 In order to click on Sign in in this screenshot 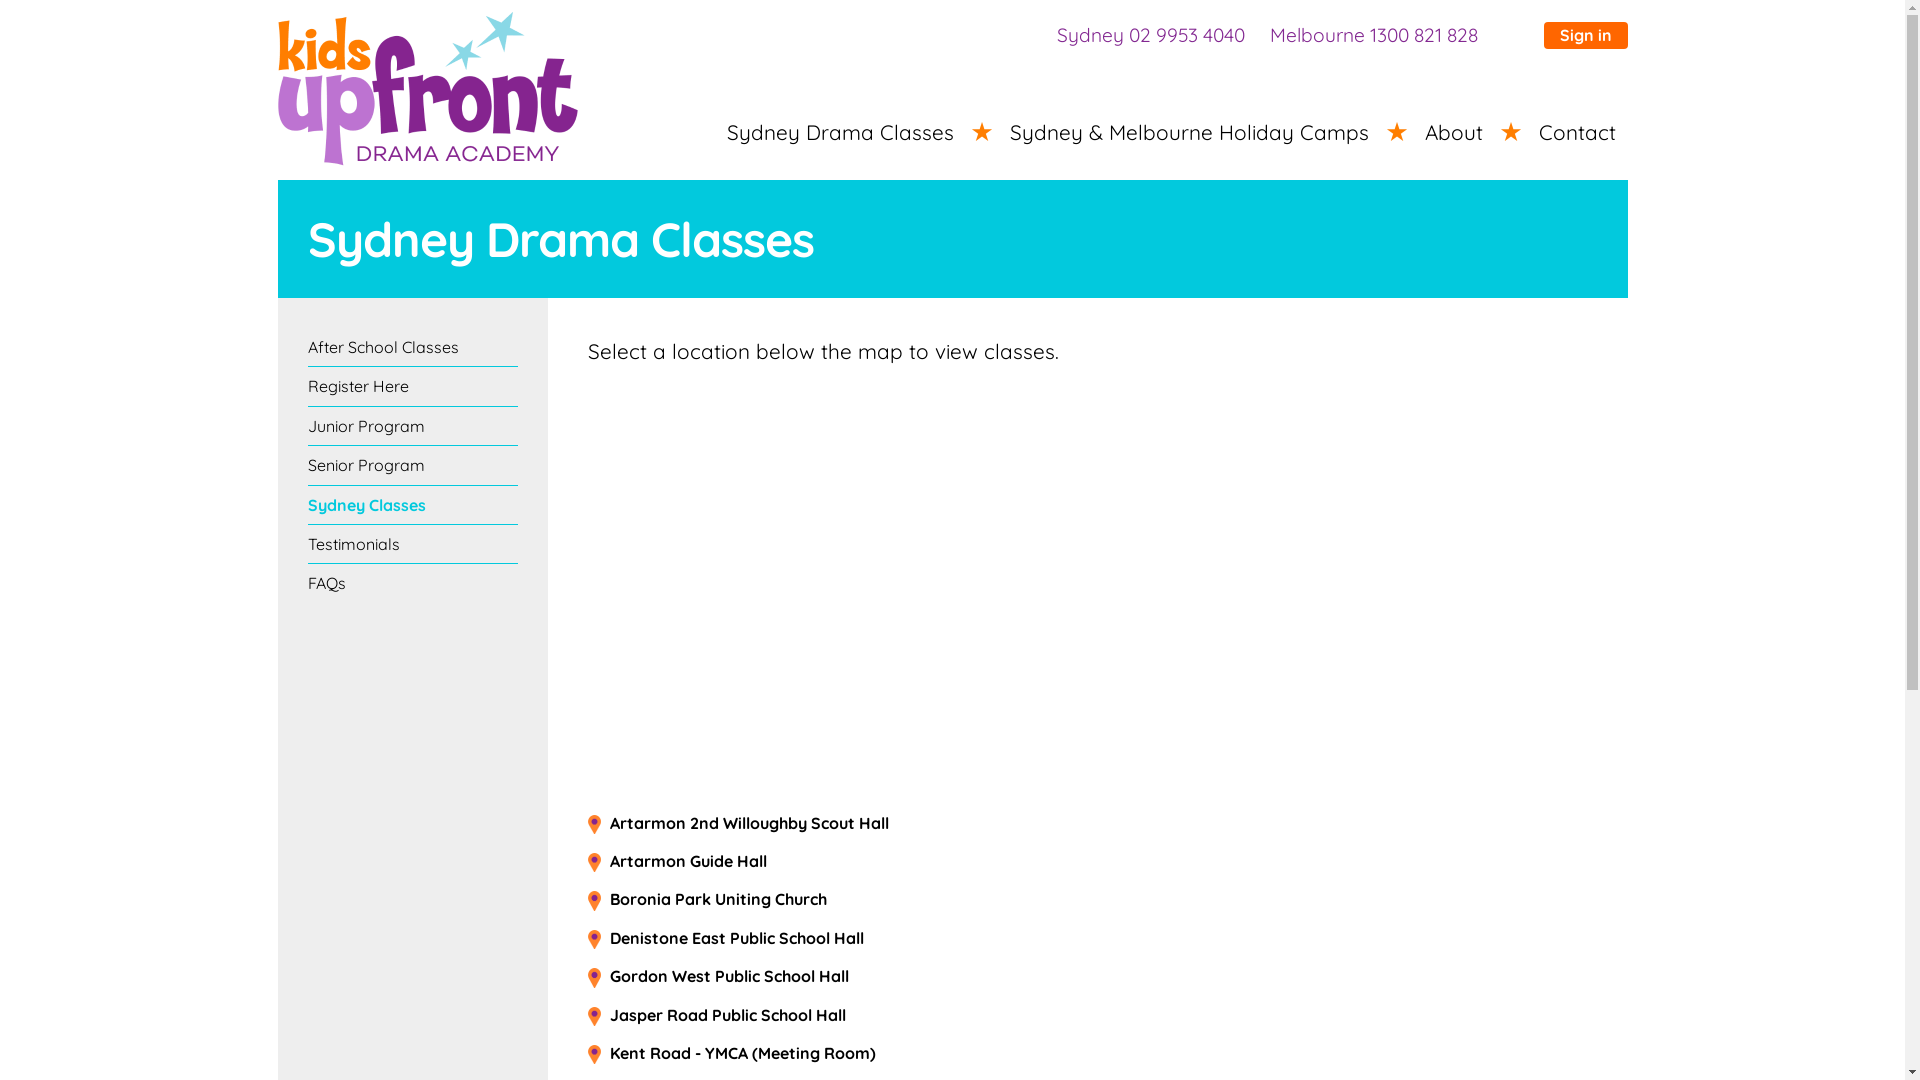, I will do `click(1586, 36)`.